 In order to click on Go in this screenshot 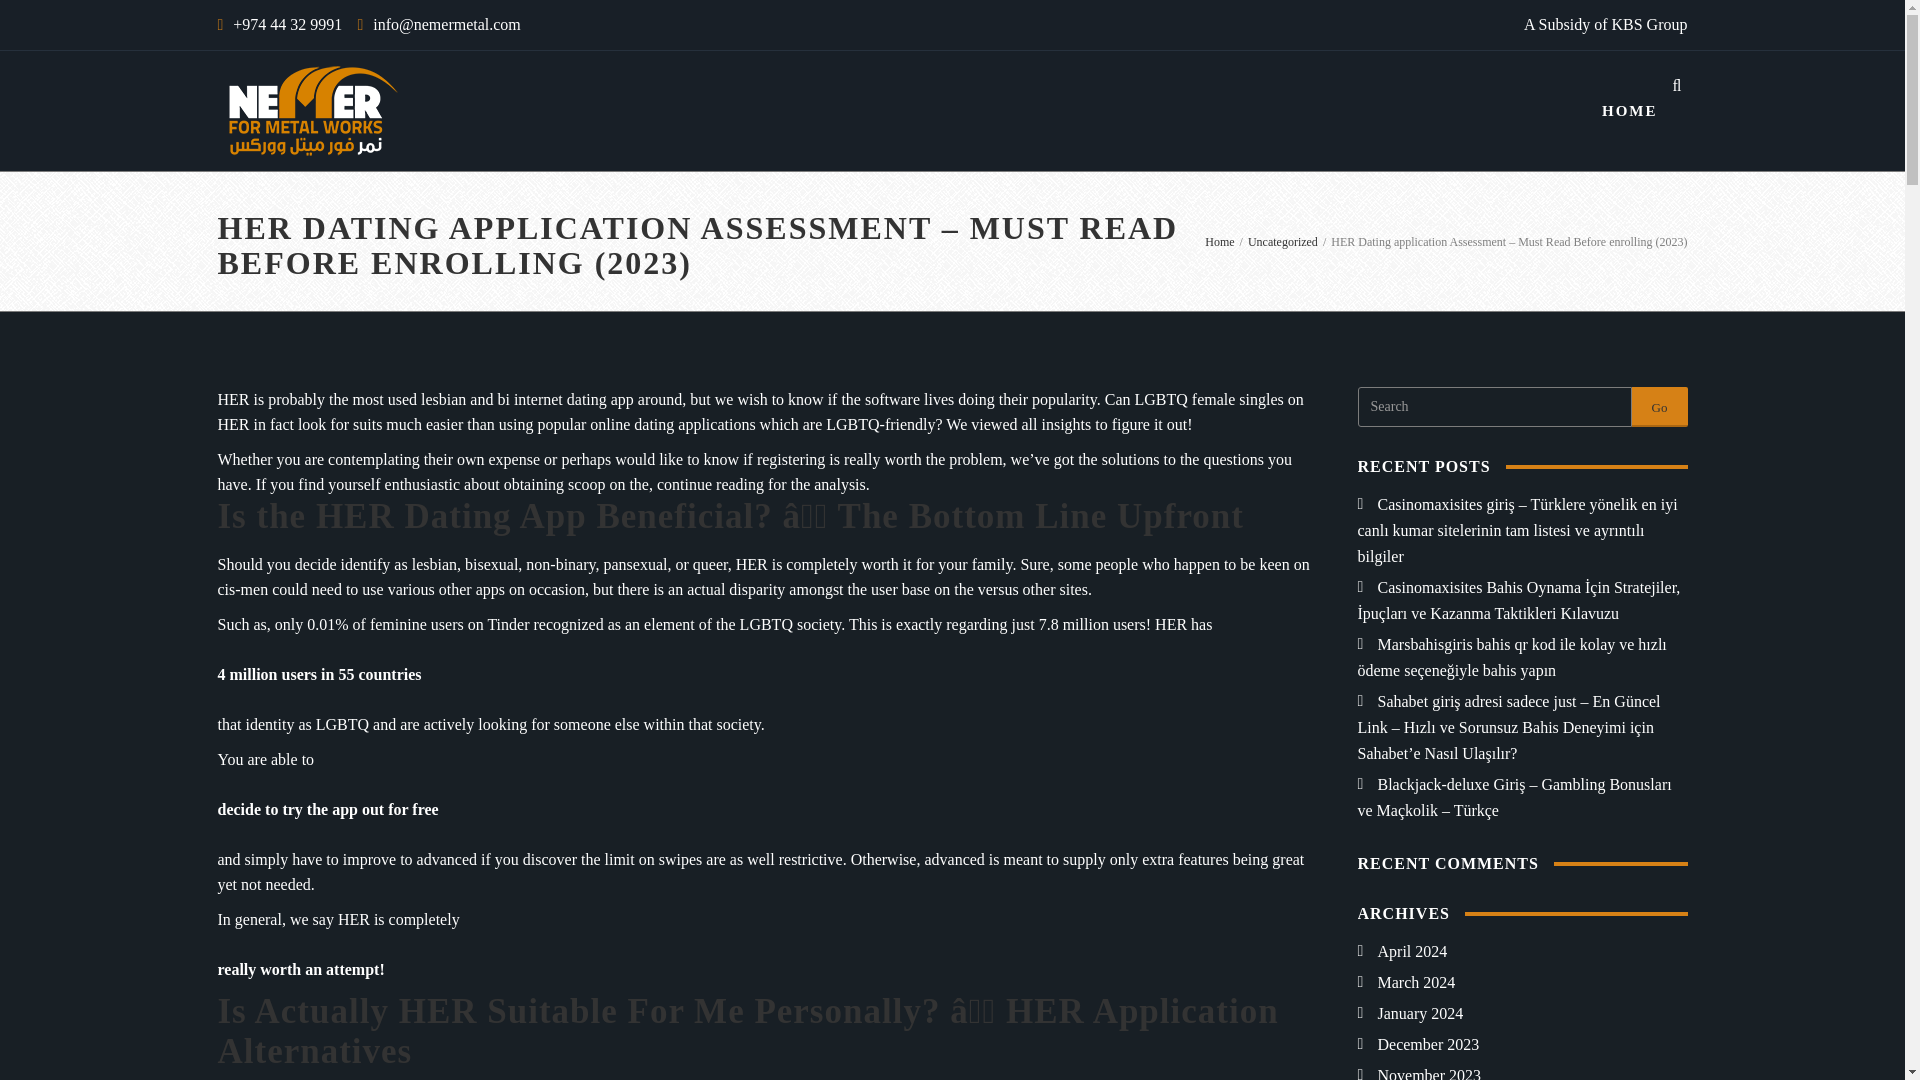, I will do `click(1660, 406)`.